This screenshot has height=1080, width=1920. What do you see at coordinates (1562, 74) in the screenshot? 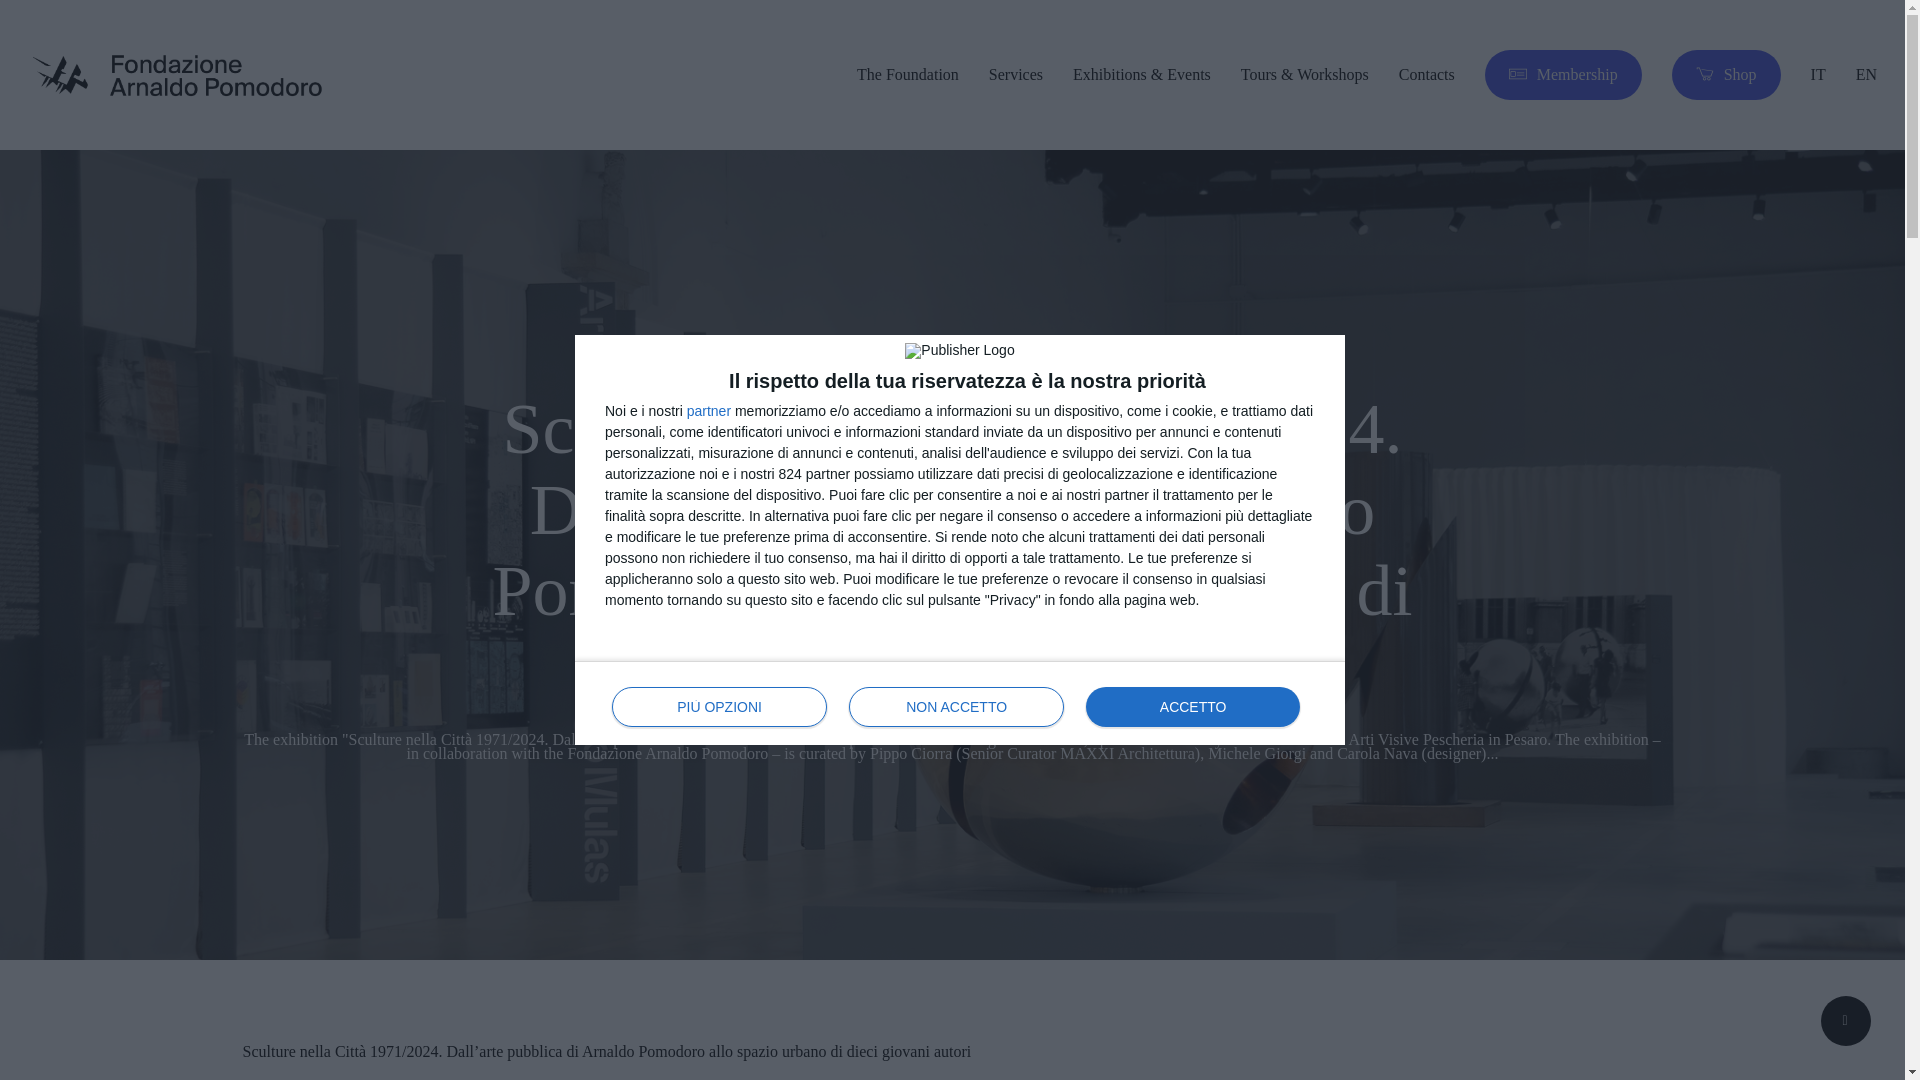
I see `Membership` at bounding box center [1562, 74].